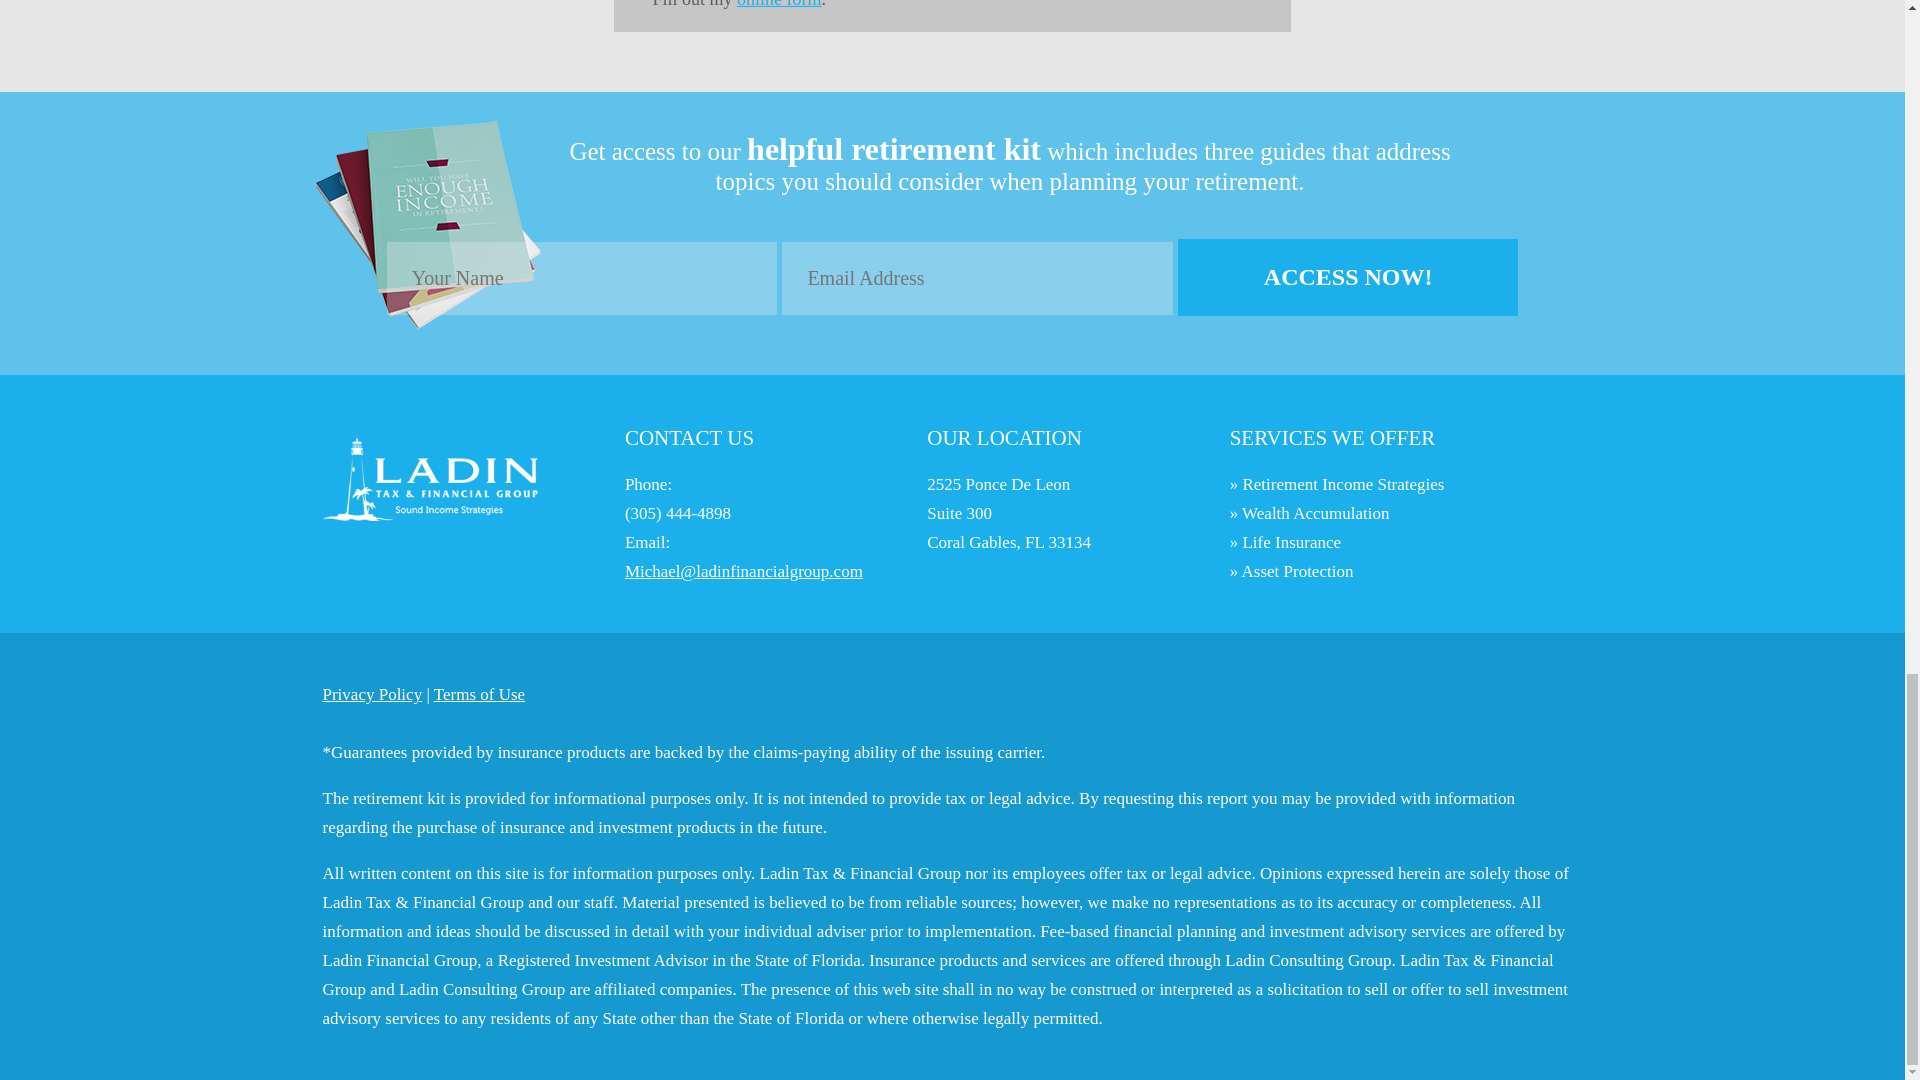 This screenshot has width=1920, height=1080. What do you see at coordinates (478, 694) in the screenshot?
I see `Terms of Use` at bounding box center [478, 694].